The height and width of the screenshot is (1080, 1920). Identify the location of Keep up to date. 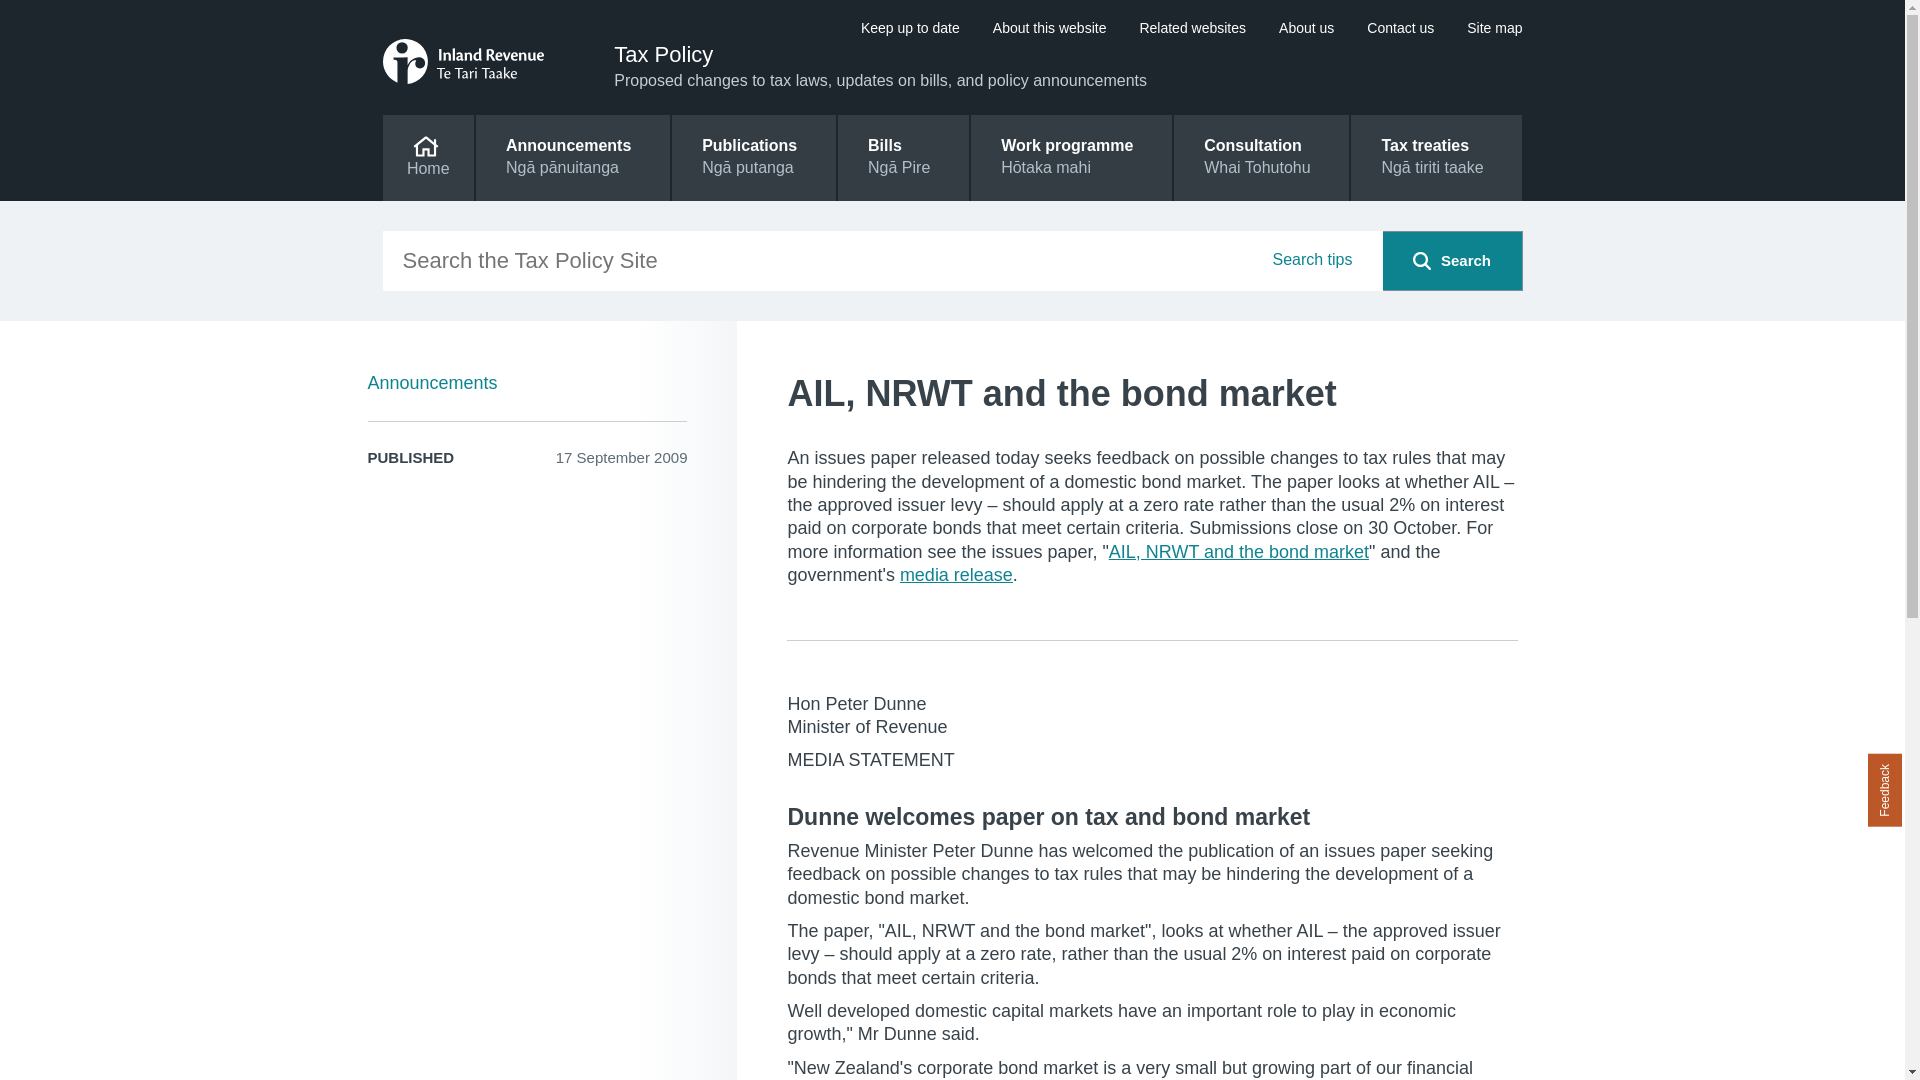
(1494, 28).